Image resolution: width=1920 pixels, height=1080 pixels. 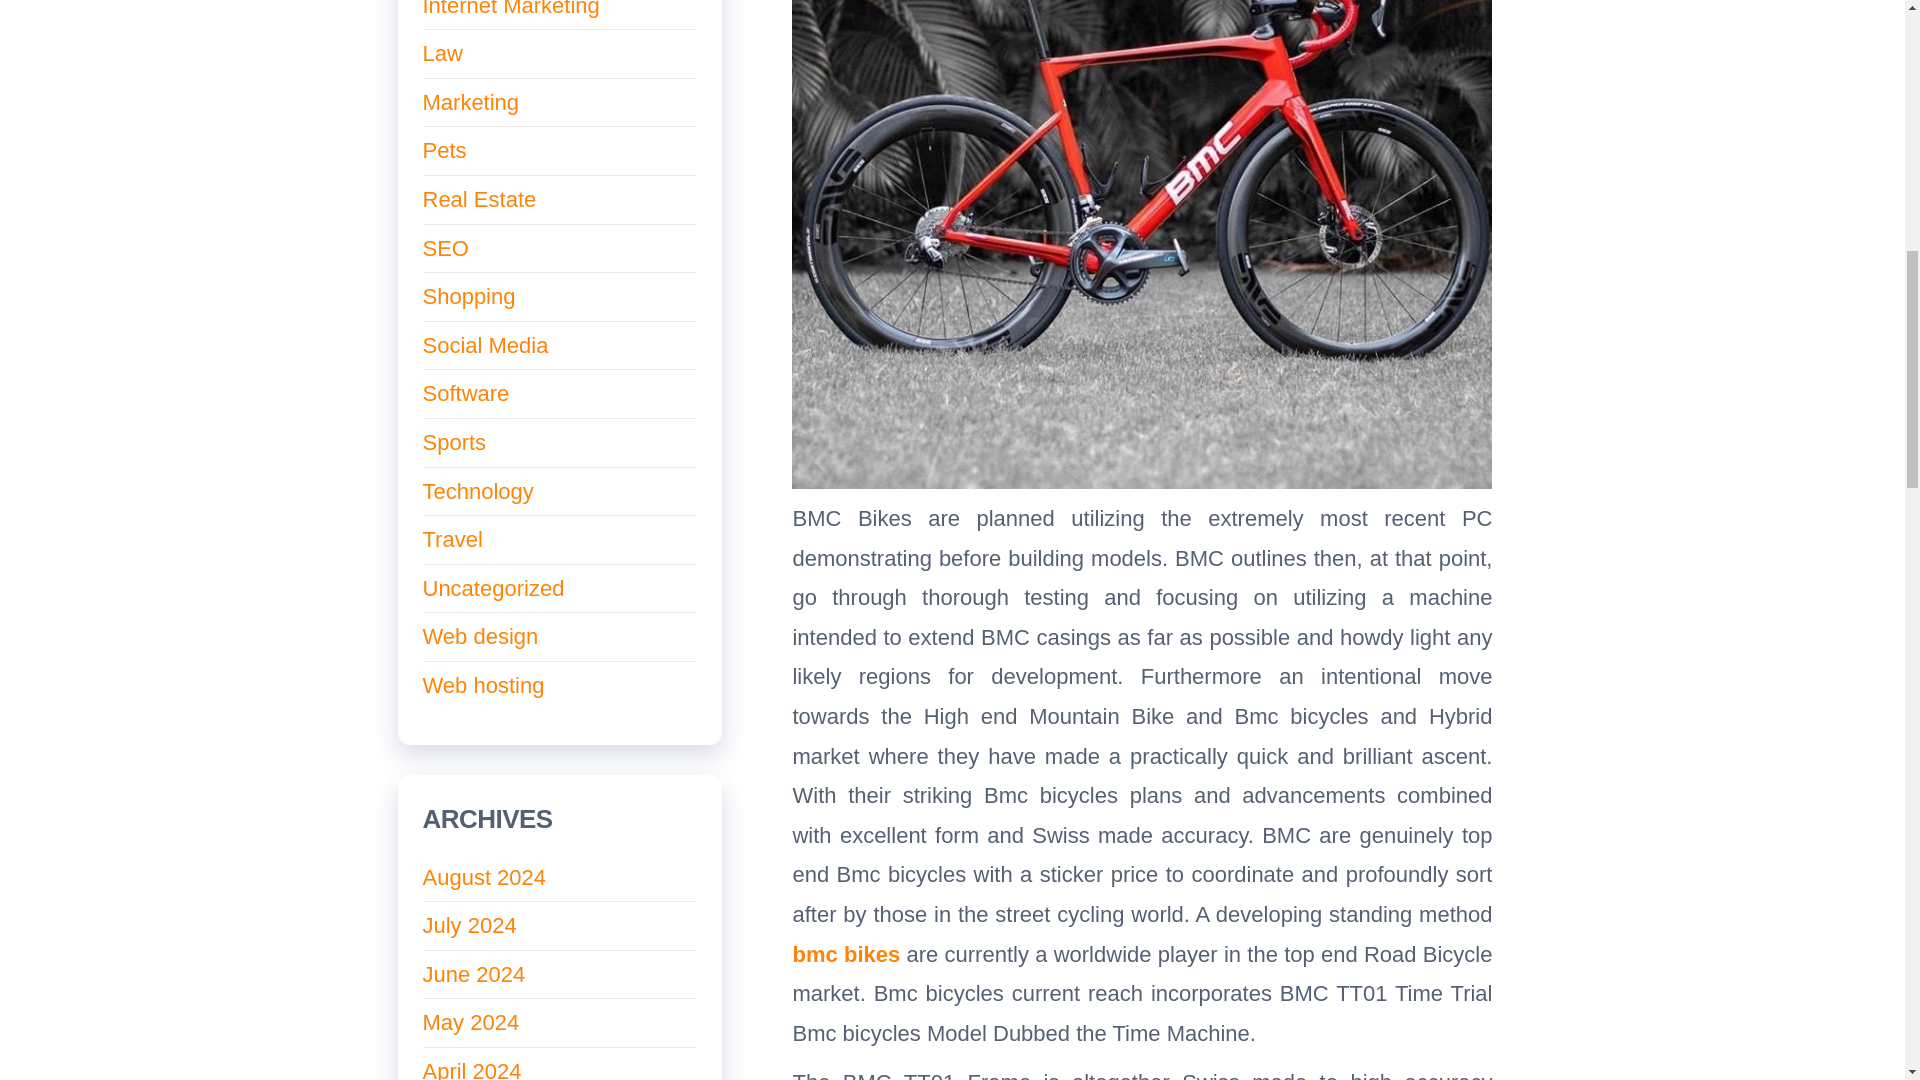 I want to click on Shopping, so click(x=468, y=296).